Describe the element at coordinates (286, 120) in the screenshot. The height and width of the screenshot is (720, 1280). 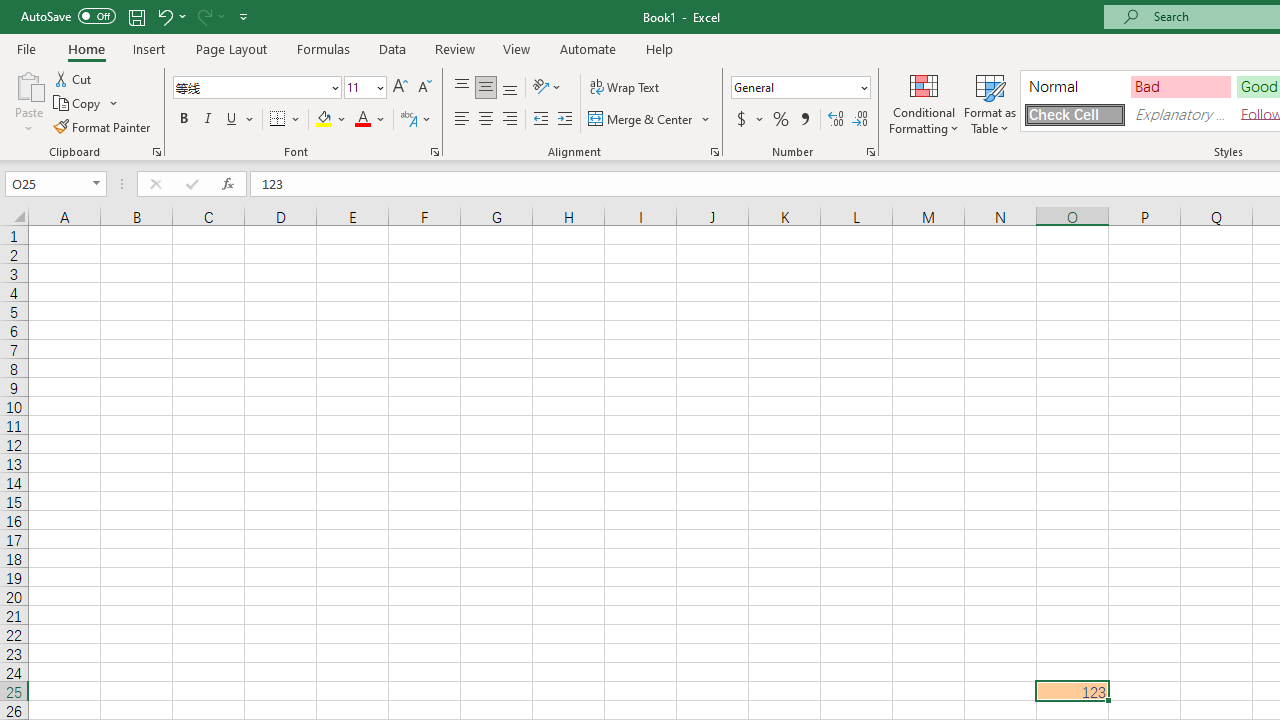
I see `Borders` at that location.